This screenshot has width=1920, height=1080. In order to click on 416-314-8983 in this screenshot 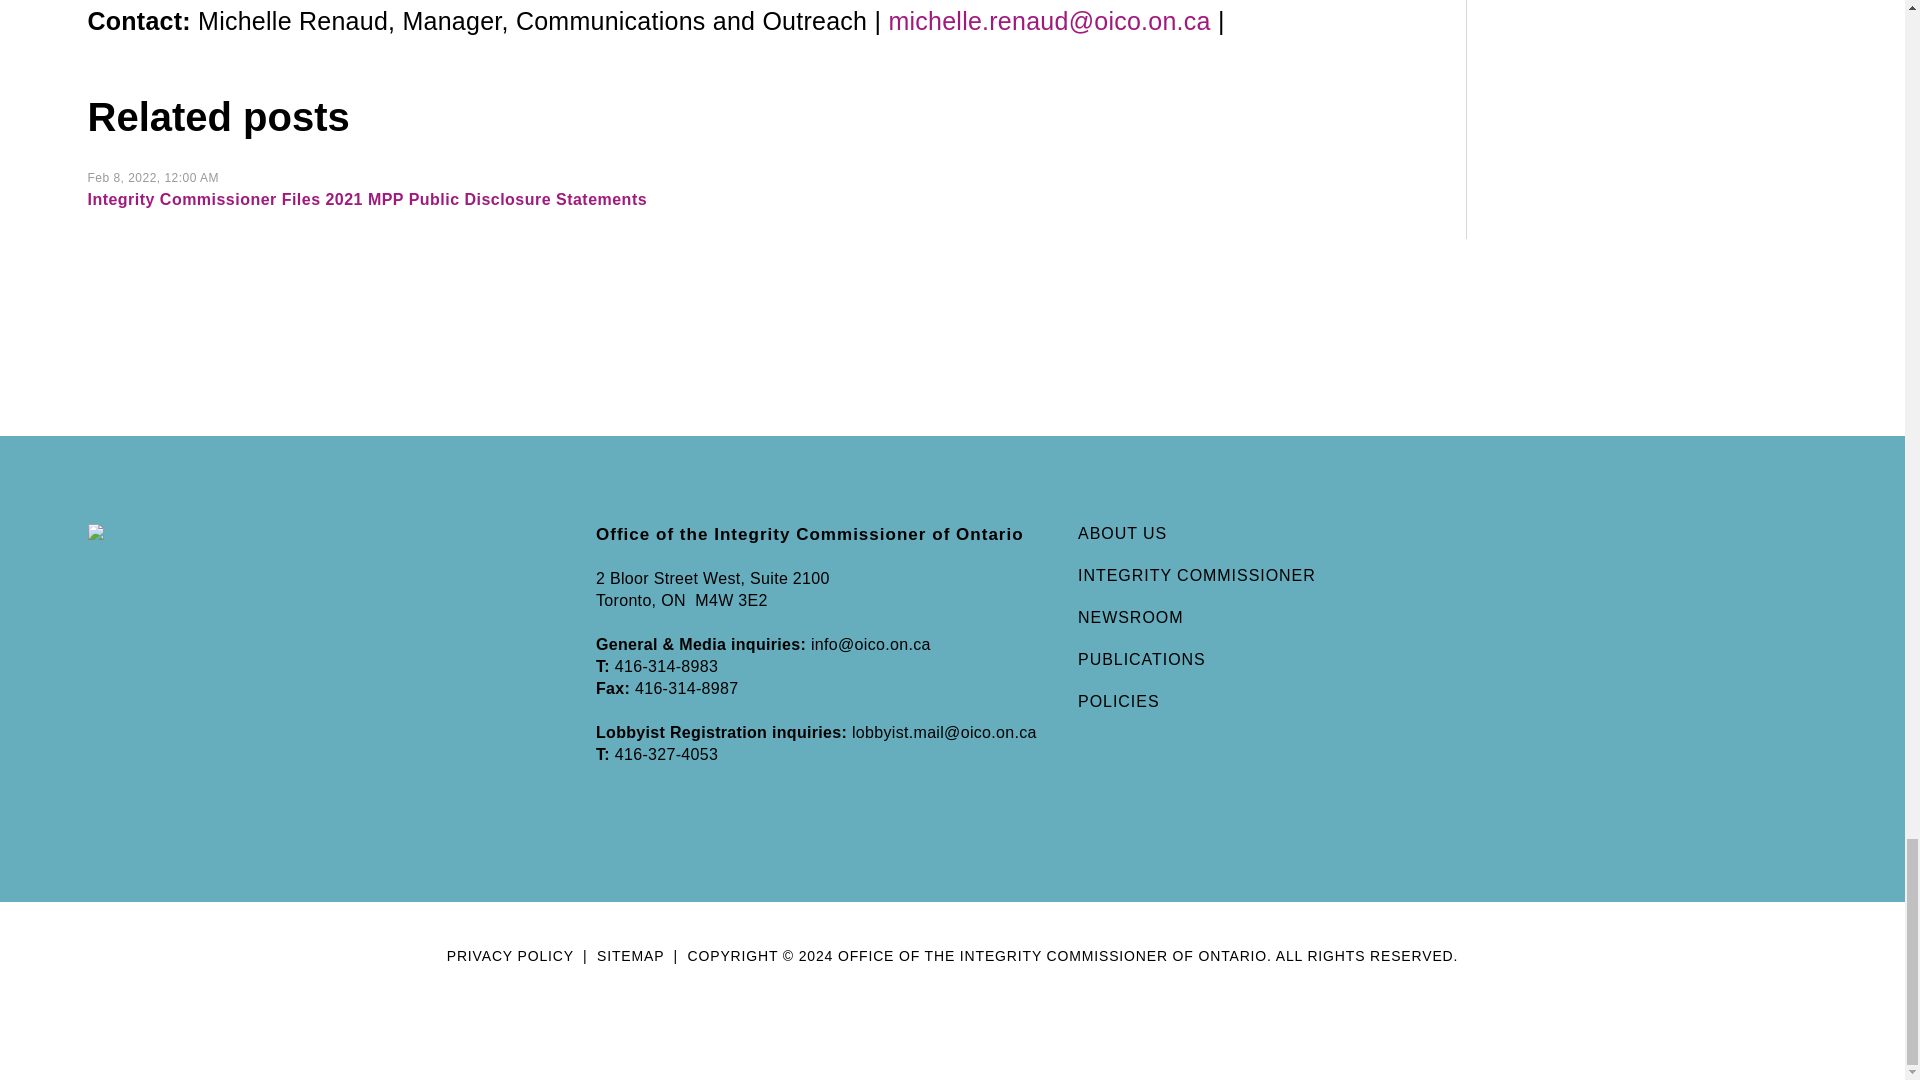, I will do `click(666, 666)`.